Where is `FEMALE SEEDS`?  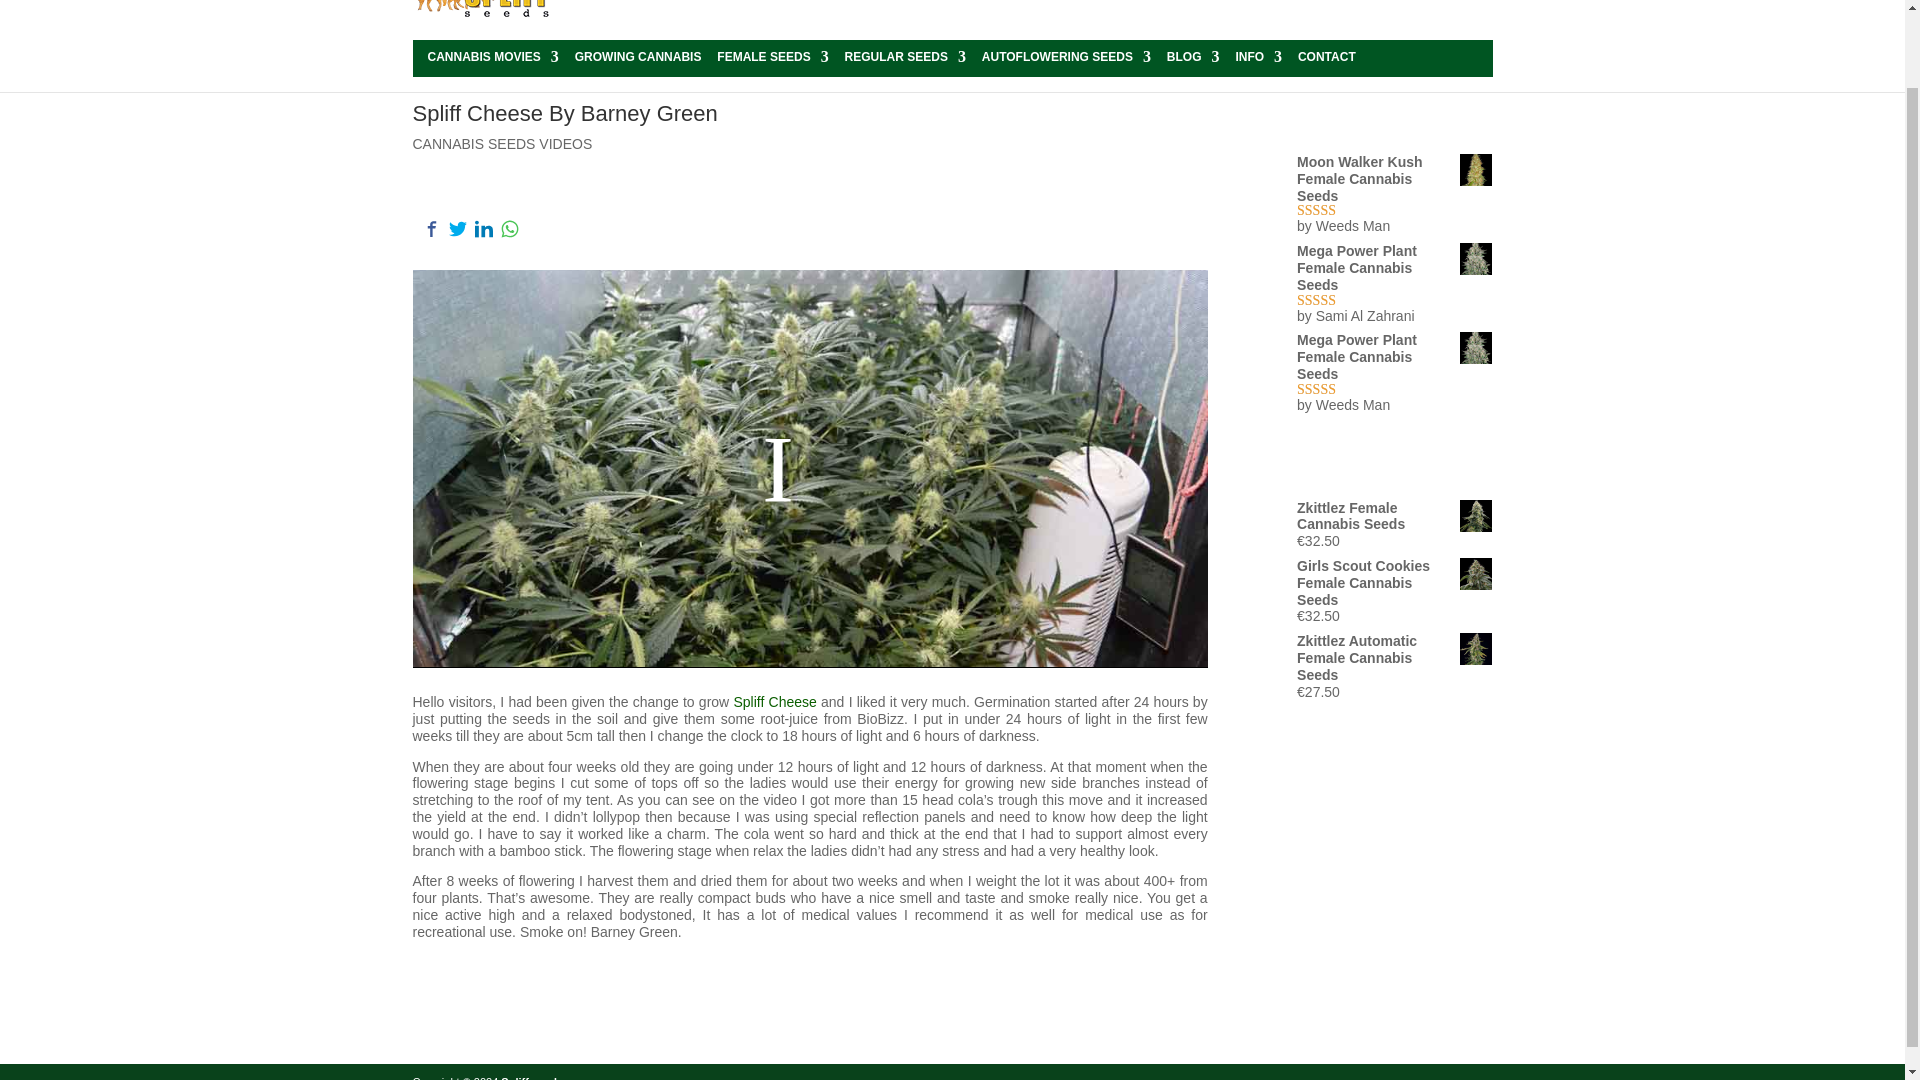
FEMALE SEEDS is located at coordinates (772, 59).